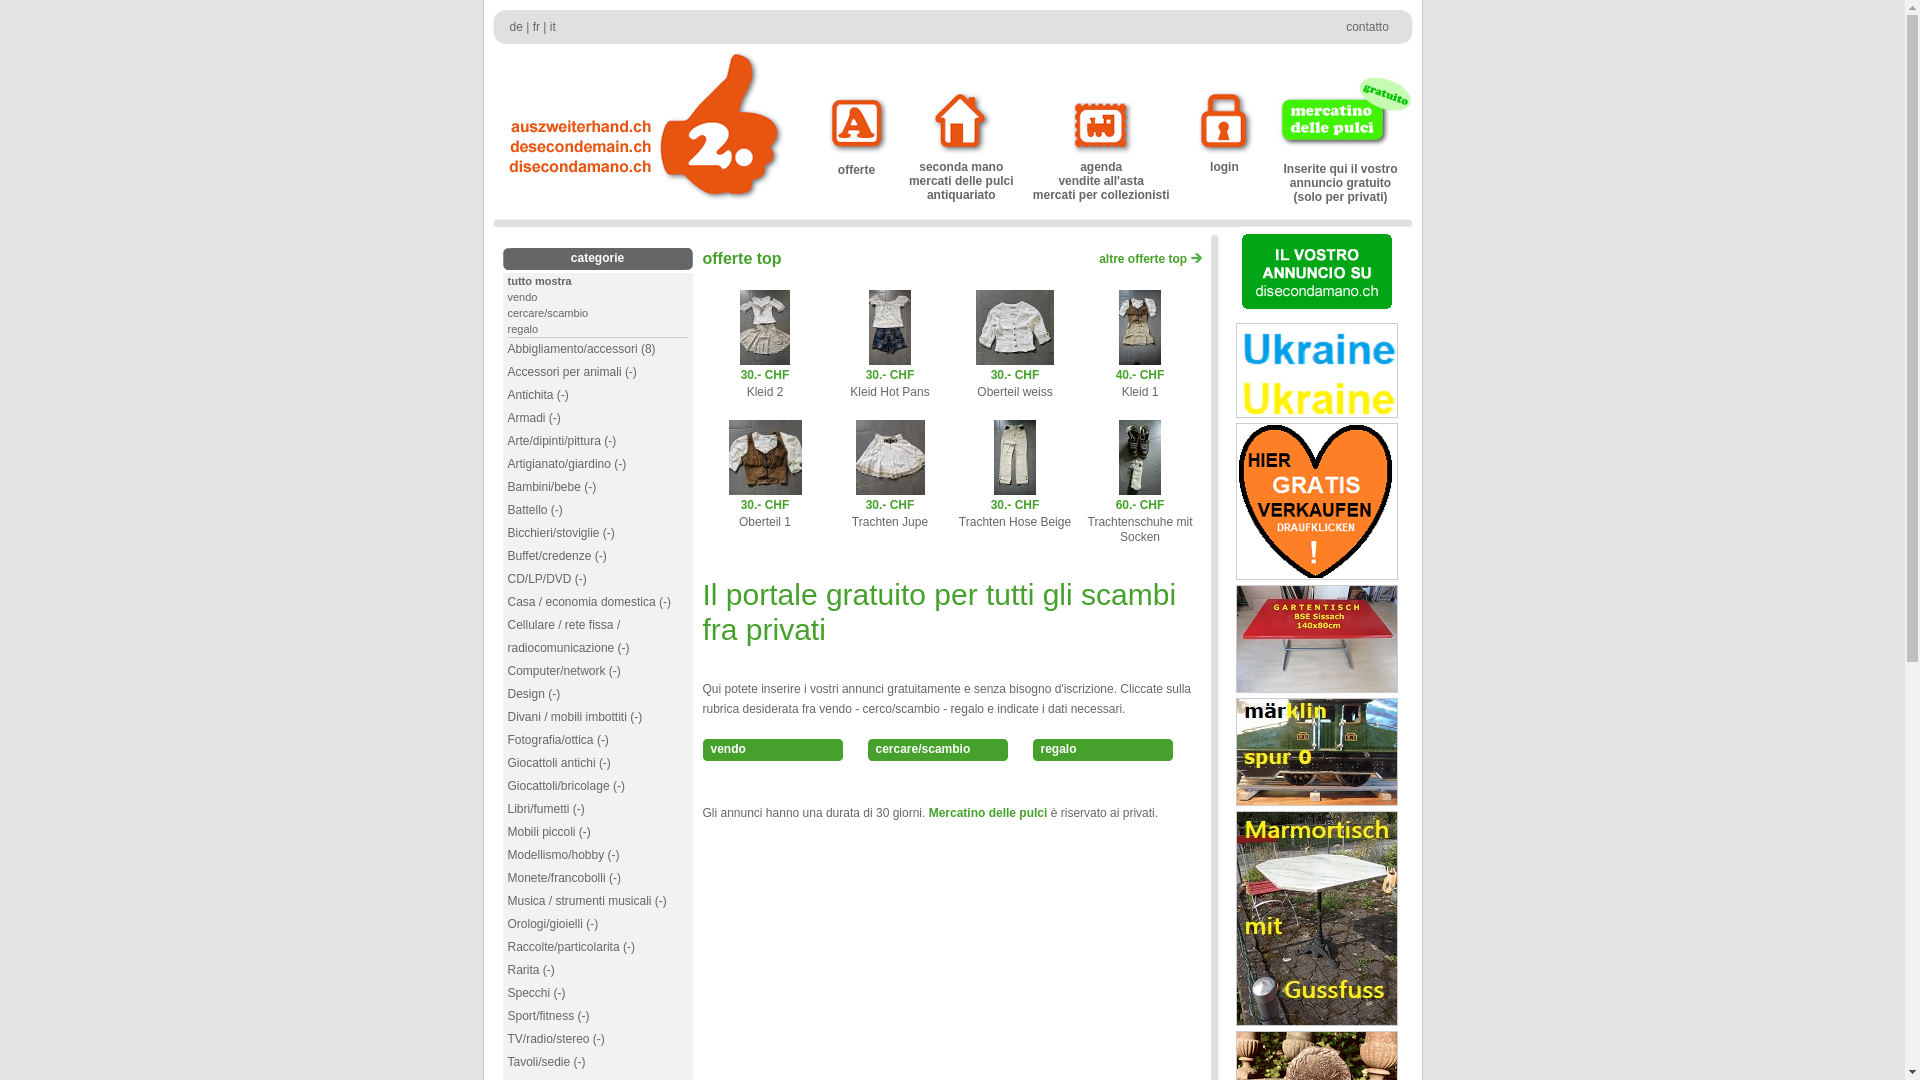 The image size is (1920, 1080). What do you see at coordinates (540, 281) in the screenshot?
I see `tutto mostra` at bounding box center [540, 281].